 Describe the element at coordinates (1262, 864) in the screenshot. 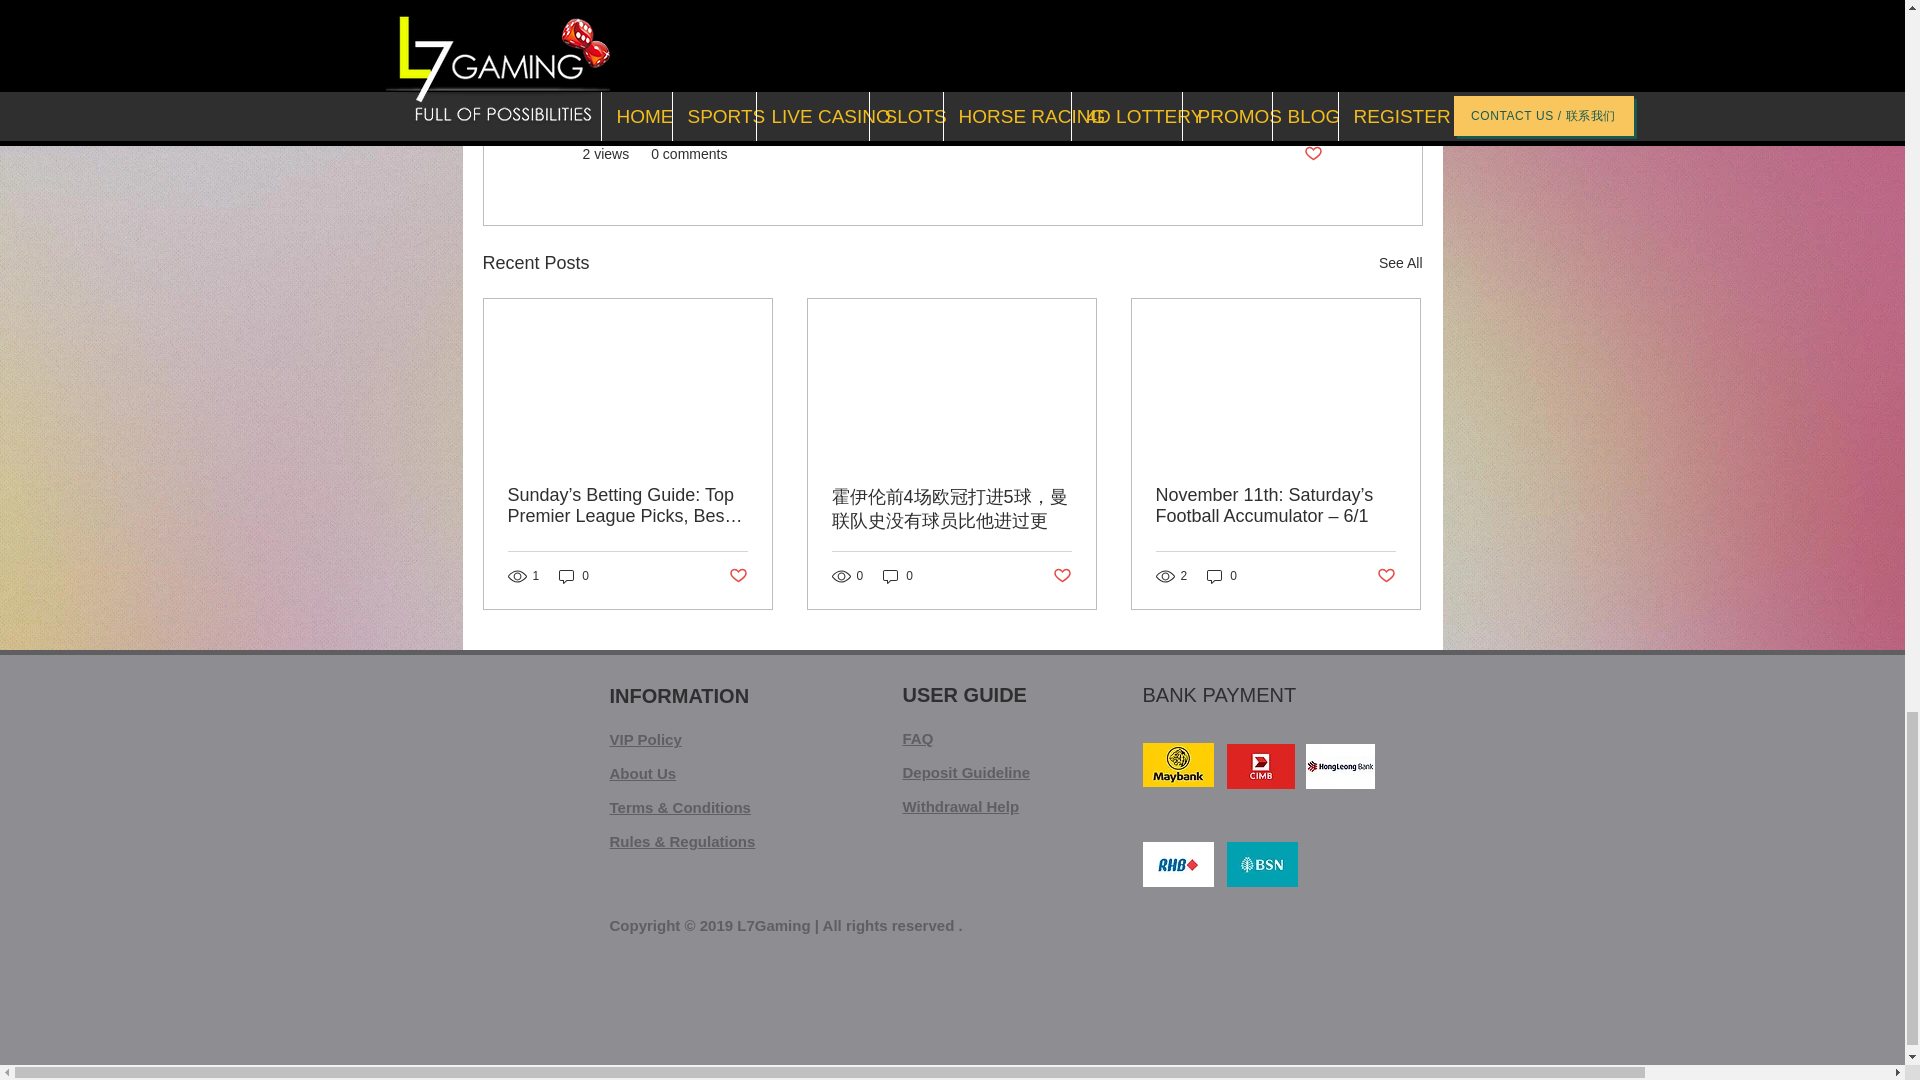

I see `bank-bsn.jpg` at that location.